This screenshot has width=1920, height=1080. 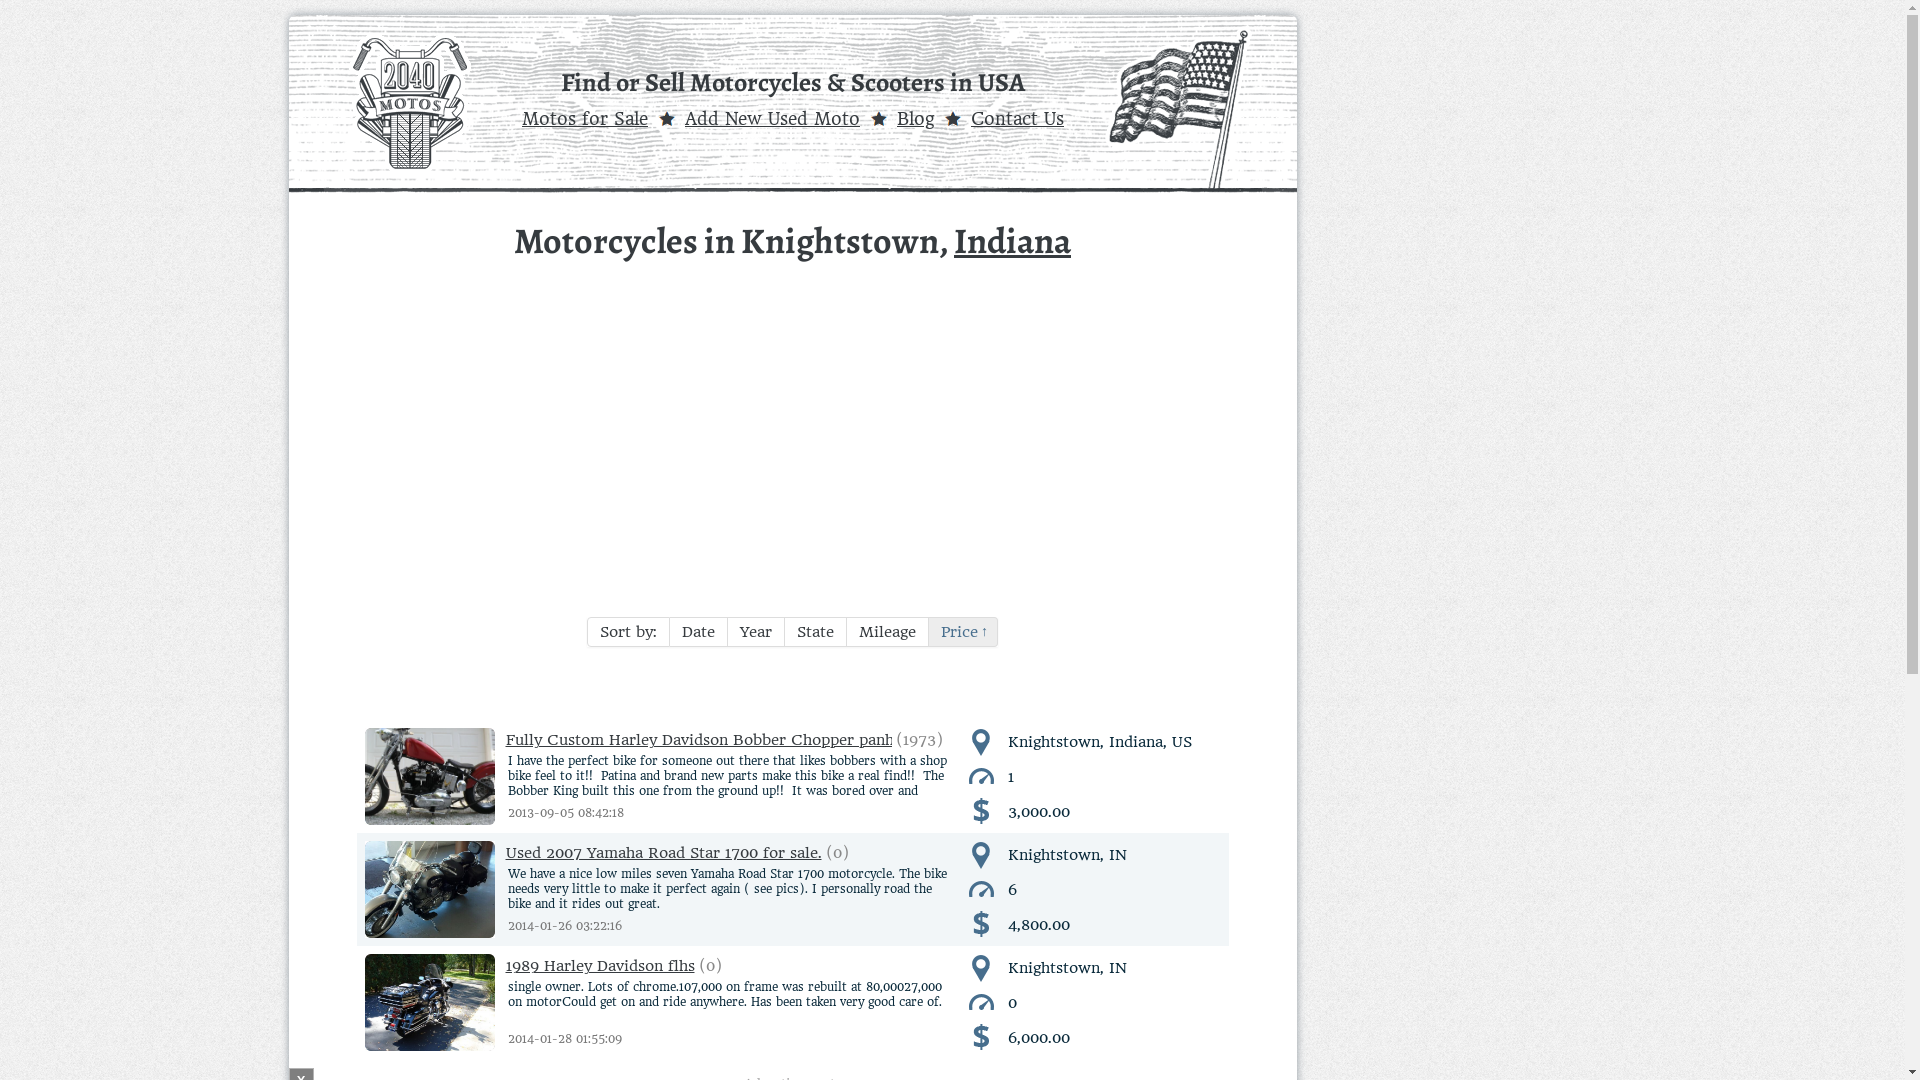 I want to click on Contact Us, so click(x=1018, y=119).